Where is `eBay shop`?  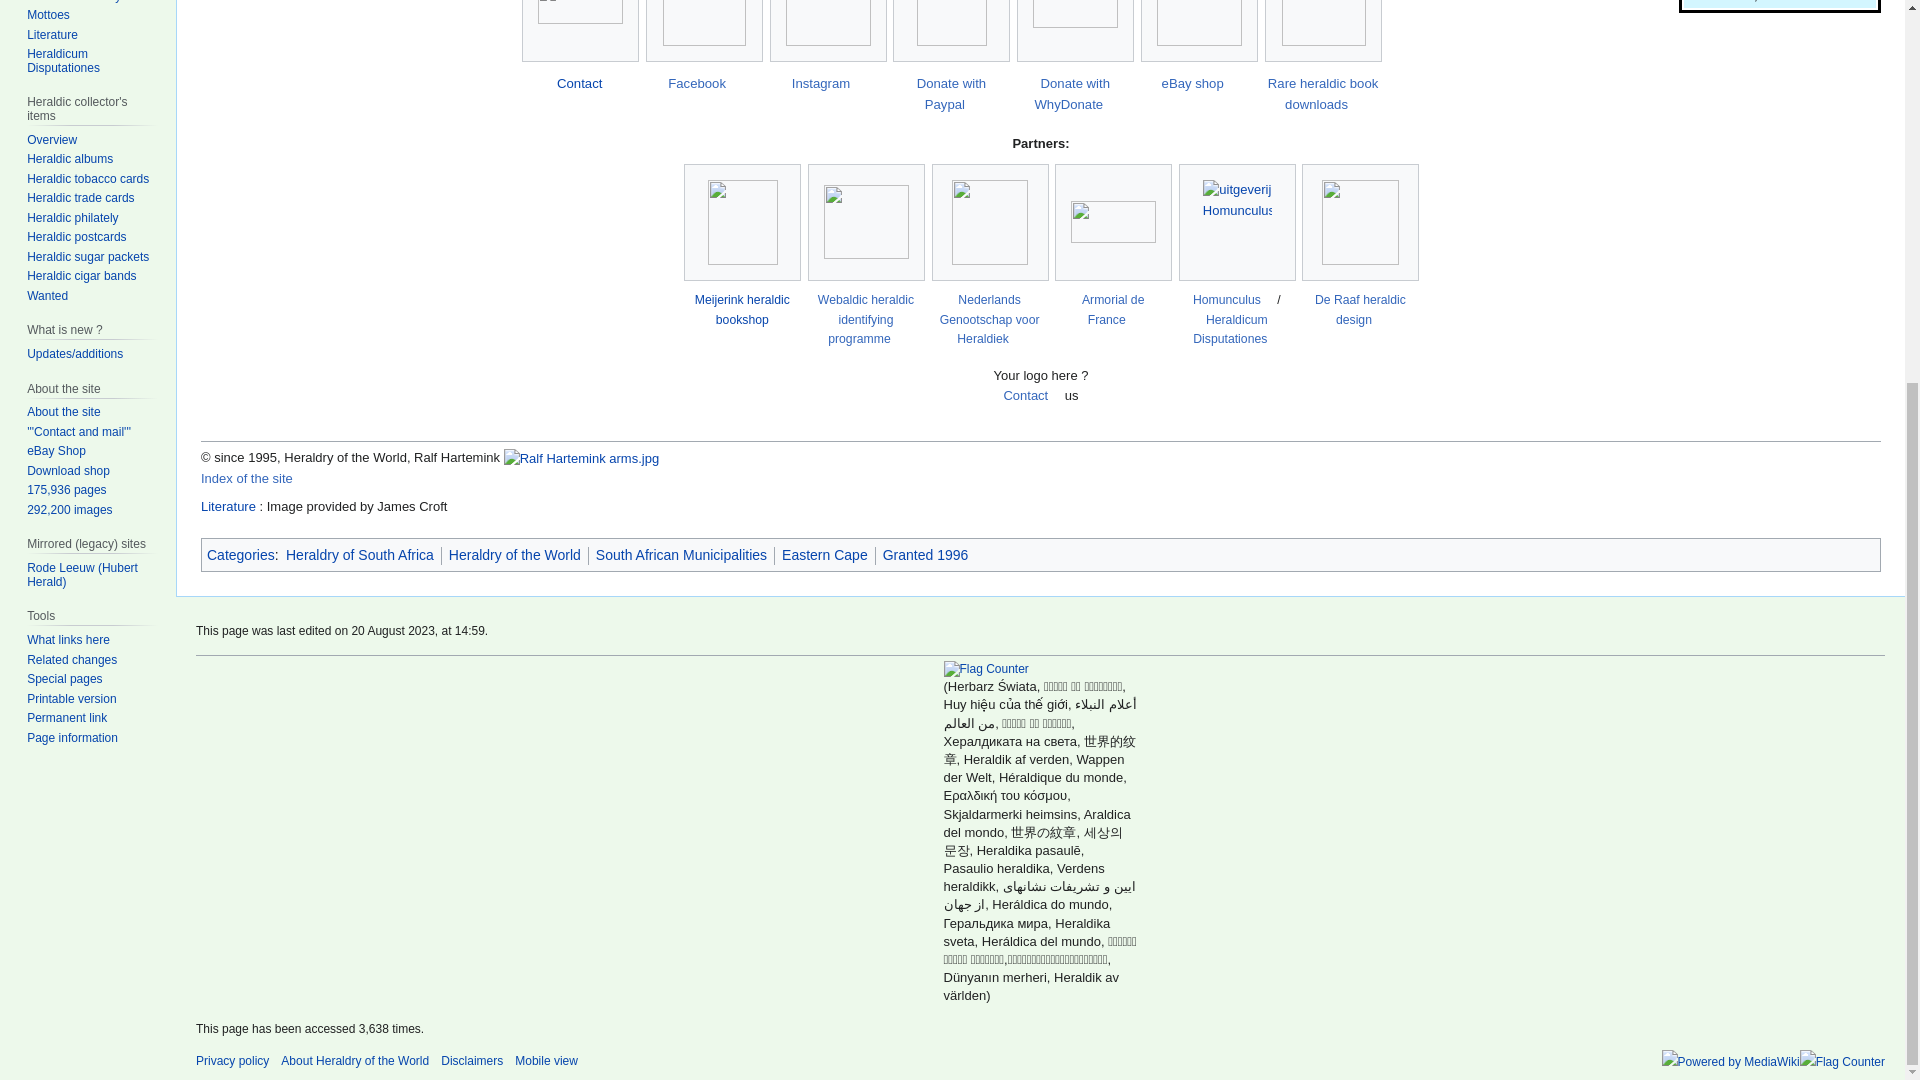 eBay shop is located at coordinates (1198, 82).